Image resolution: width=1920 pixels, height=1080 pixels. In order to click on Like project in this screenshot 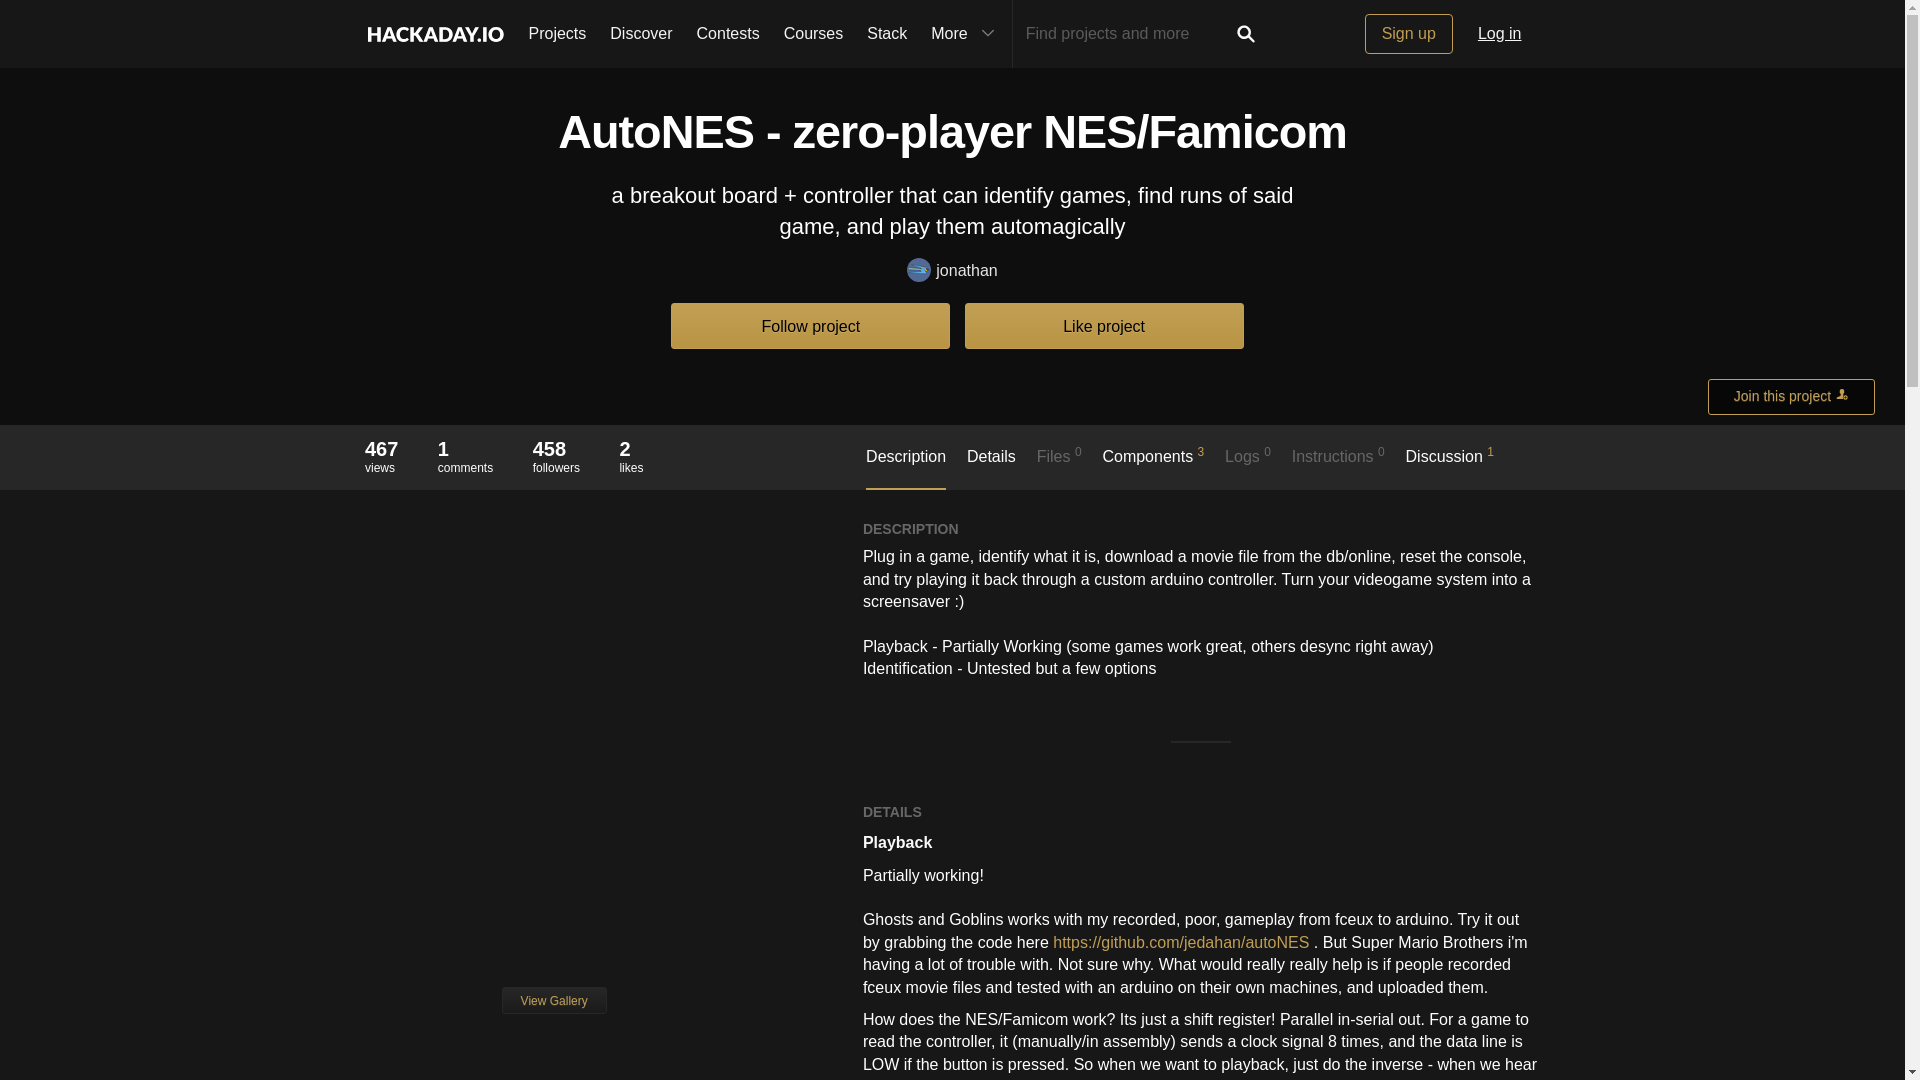, I will do `click(1104, 325)`.